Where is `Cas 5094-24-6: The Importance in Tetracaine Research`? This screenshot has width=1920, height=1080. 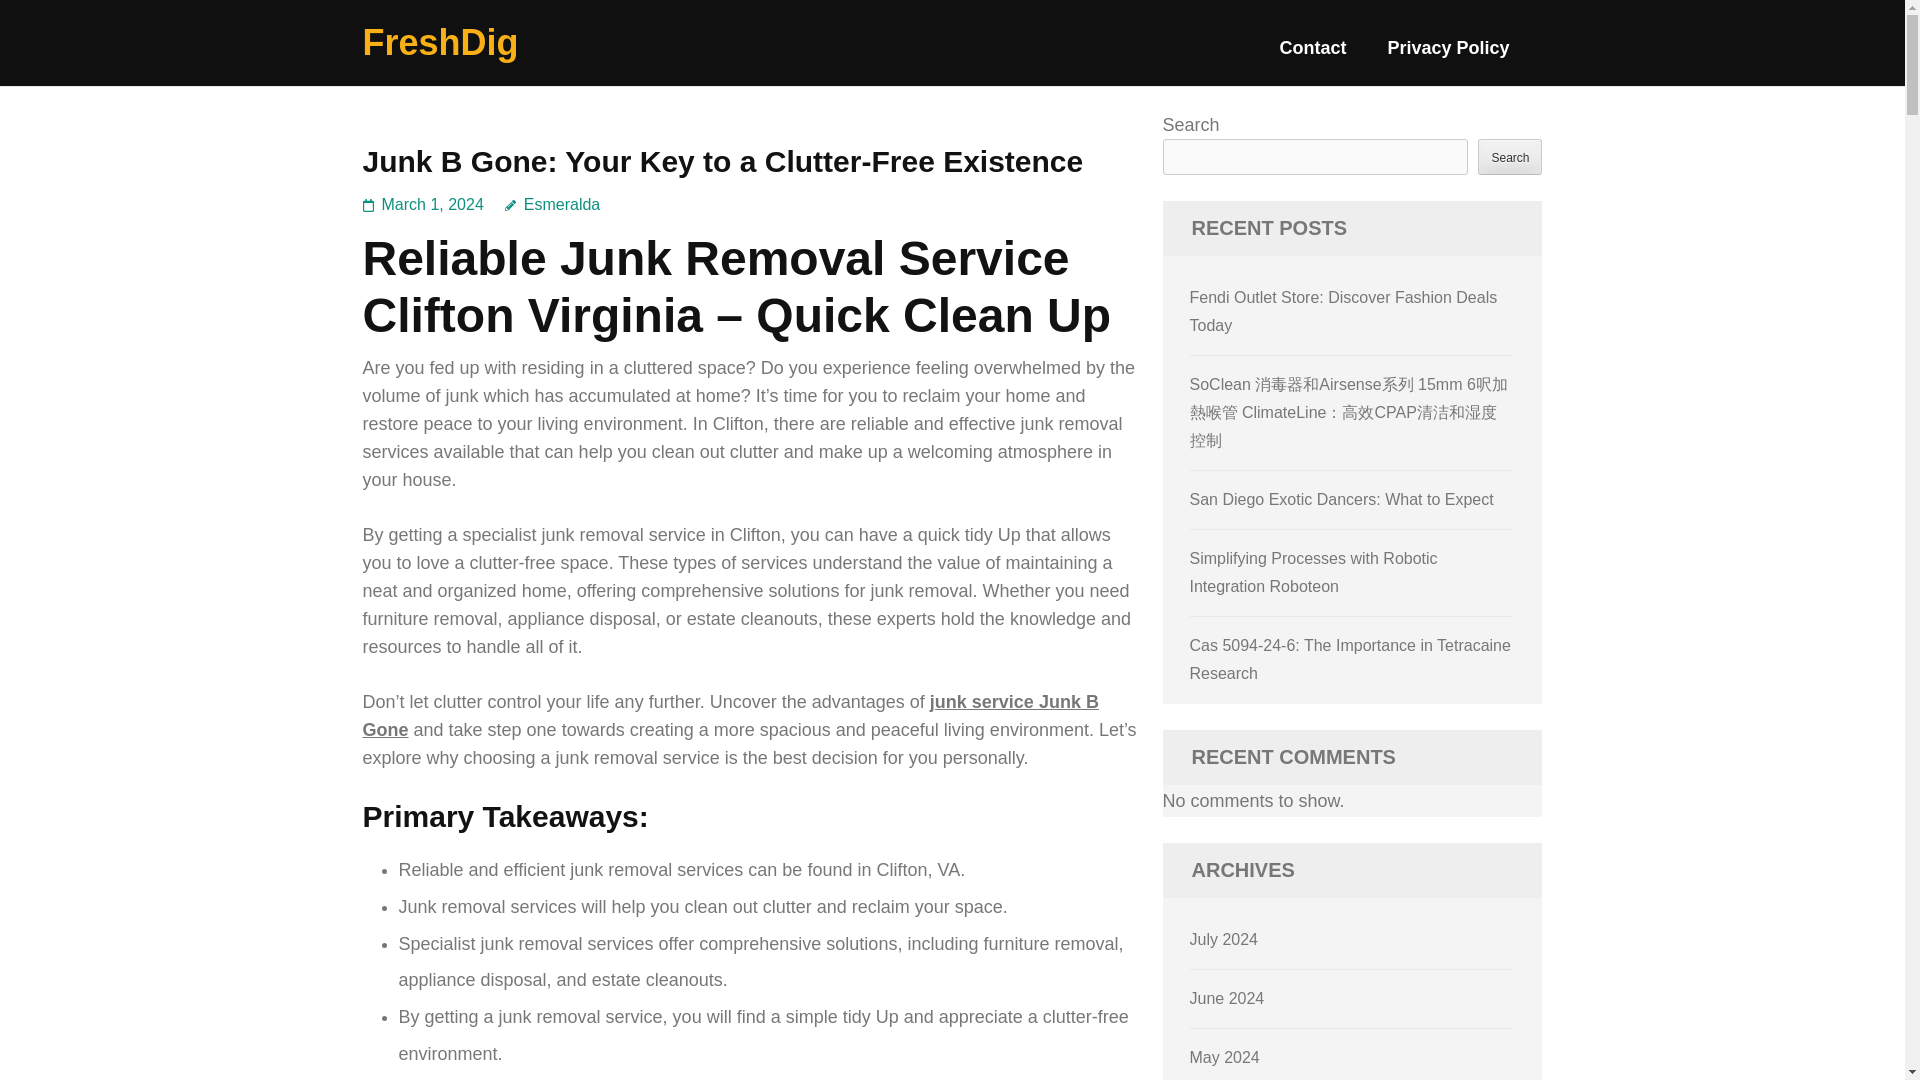
Cas 5094-24-6: The Importance in Tetracaine Research is located at coordinates (1350, 659).